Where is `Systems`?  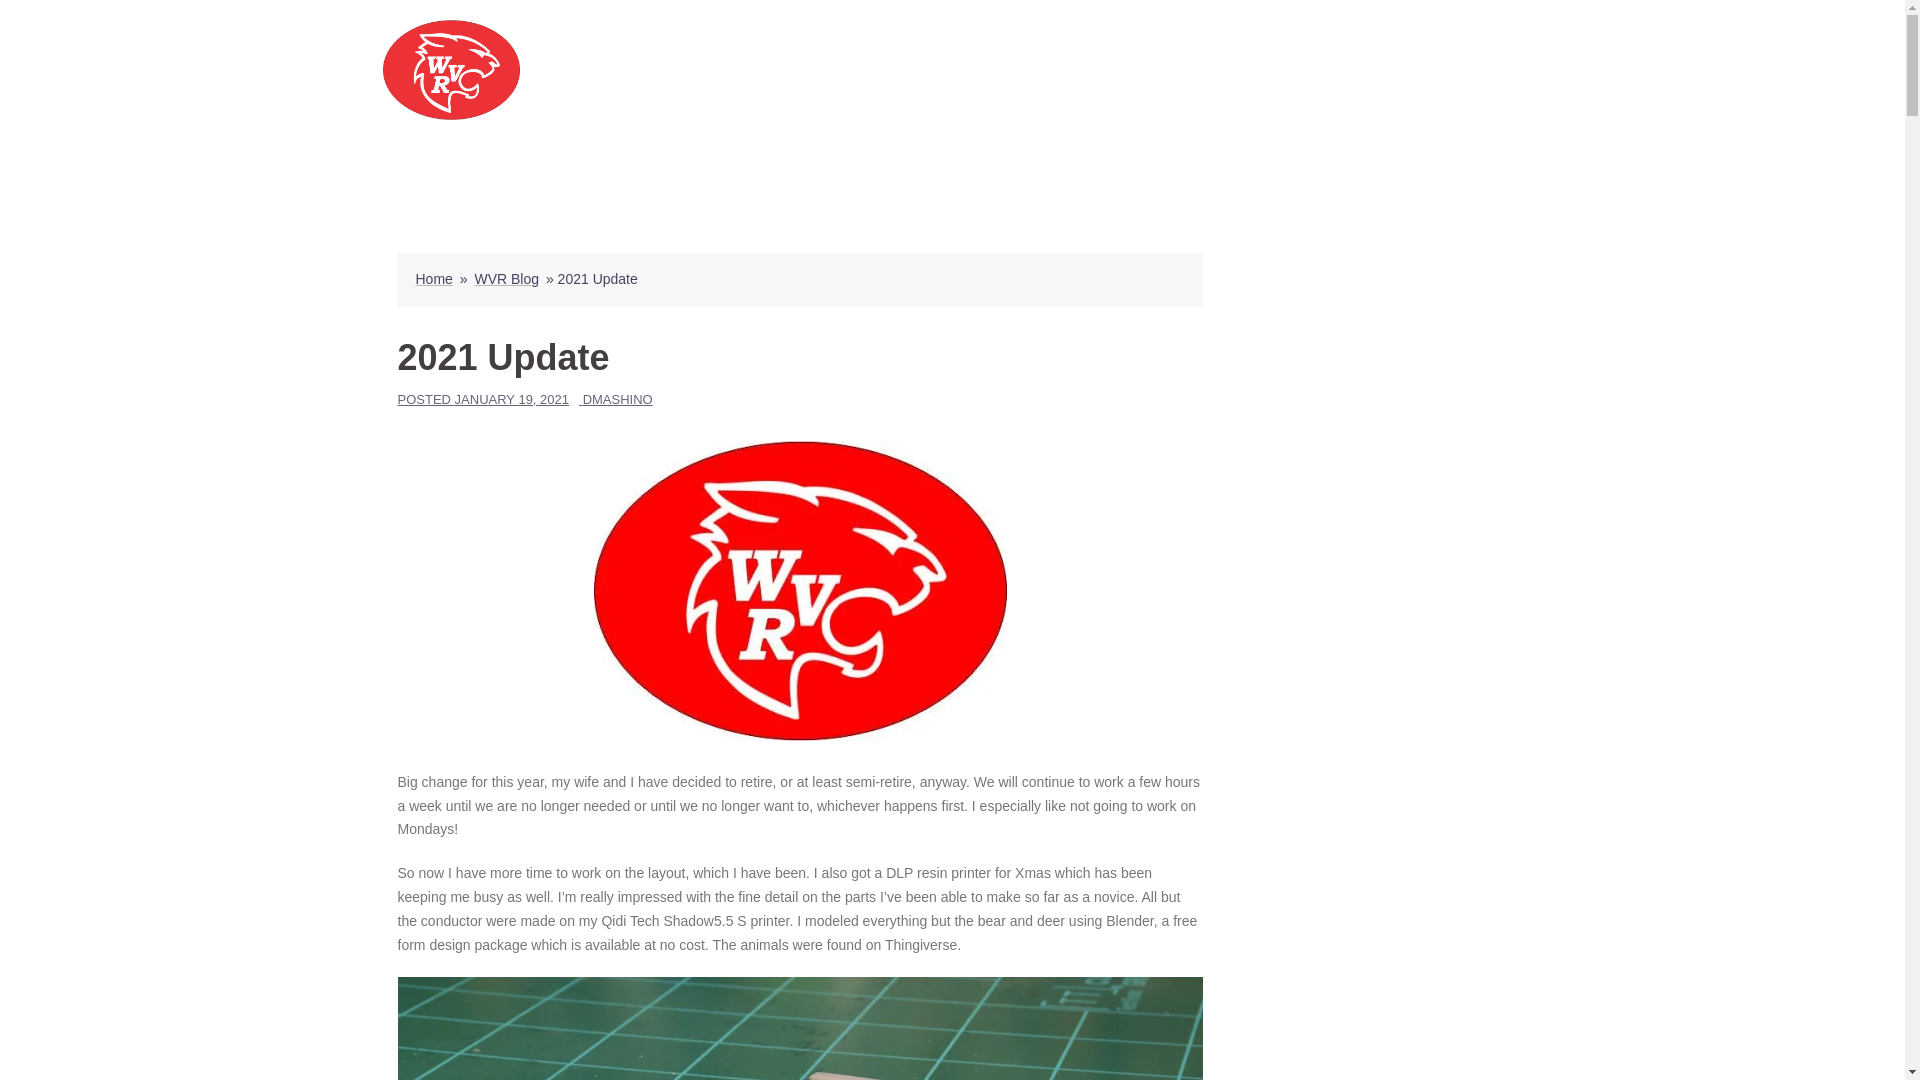
Systems is located at coordinates (1207, 70).